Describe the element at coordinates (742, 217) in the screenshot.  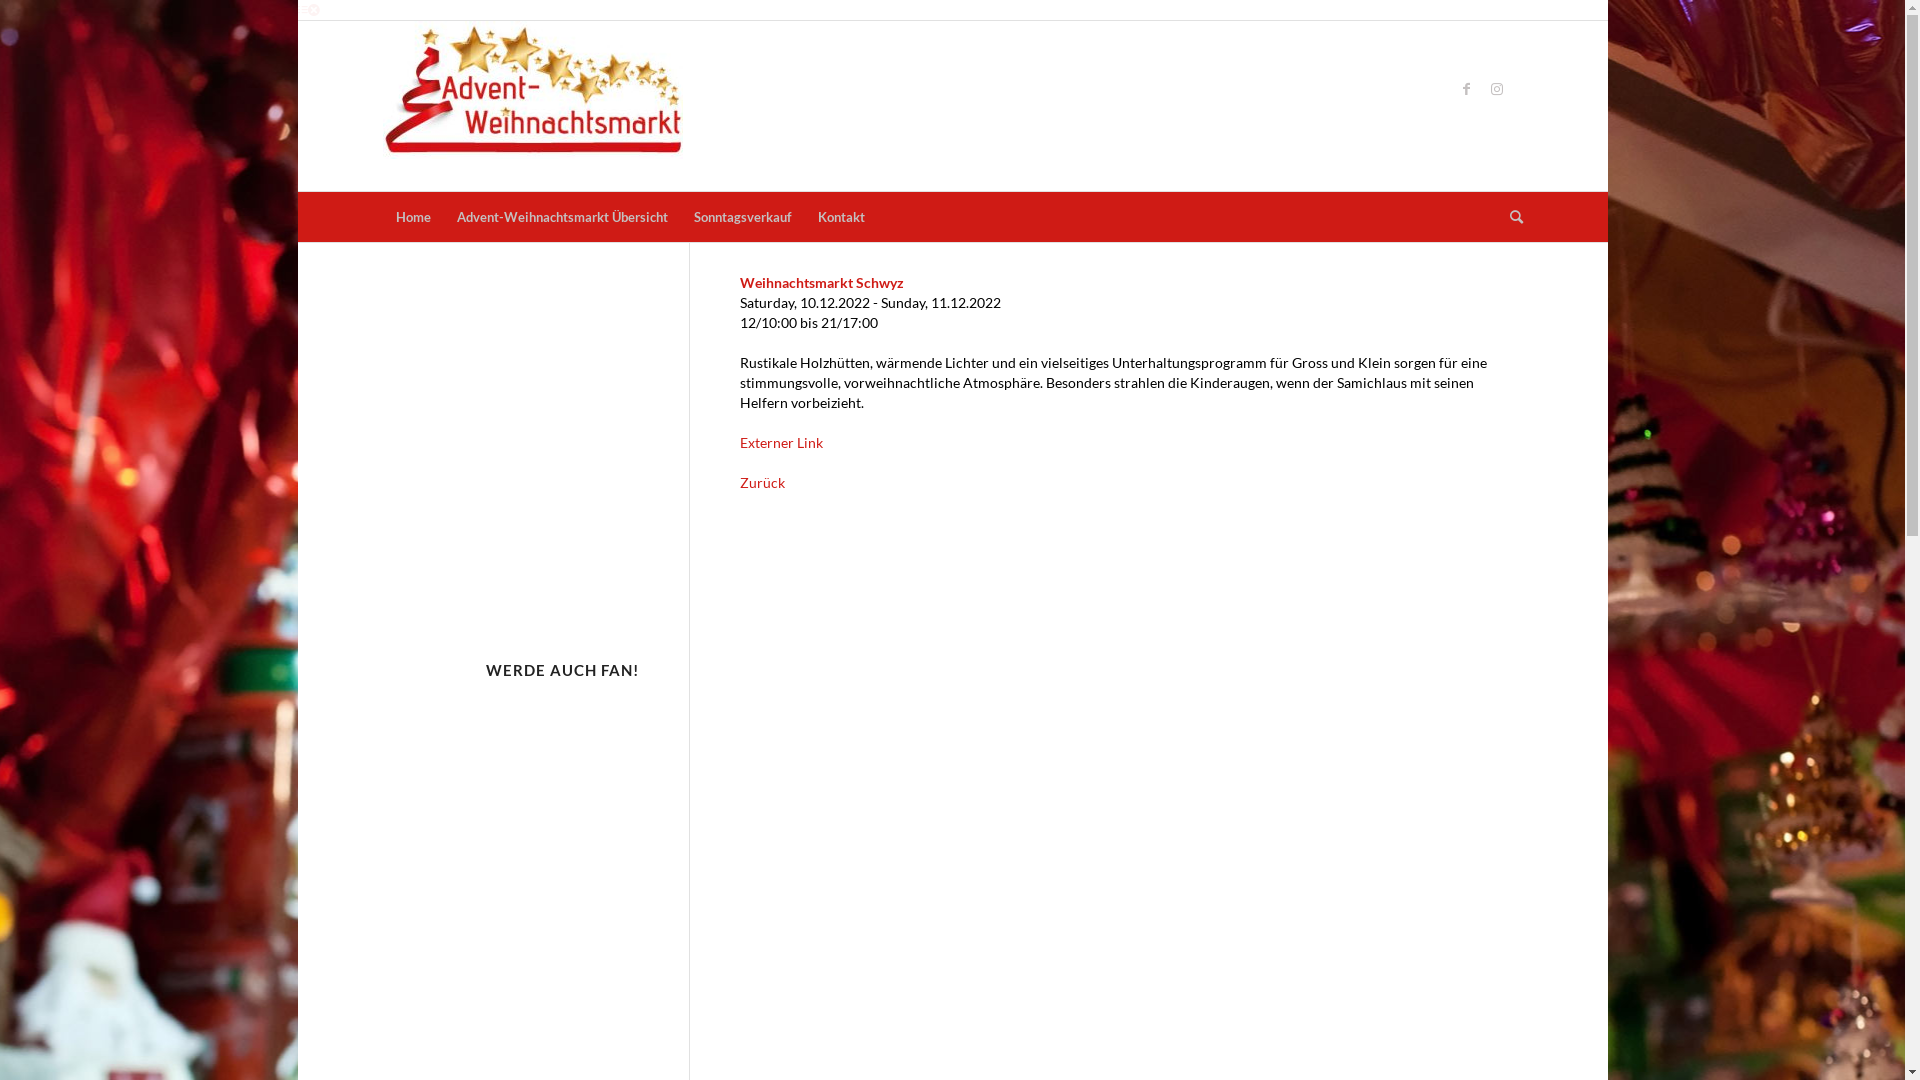
I see `Sonntagsverkauf` at that location.